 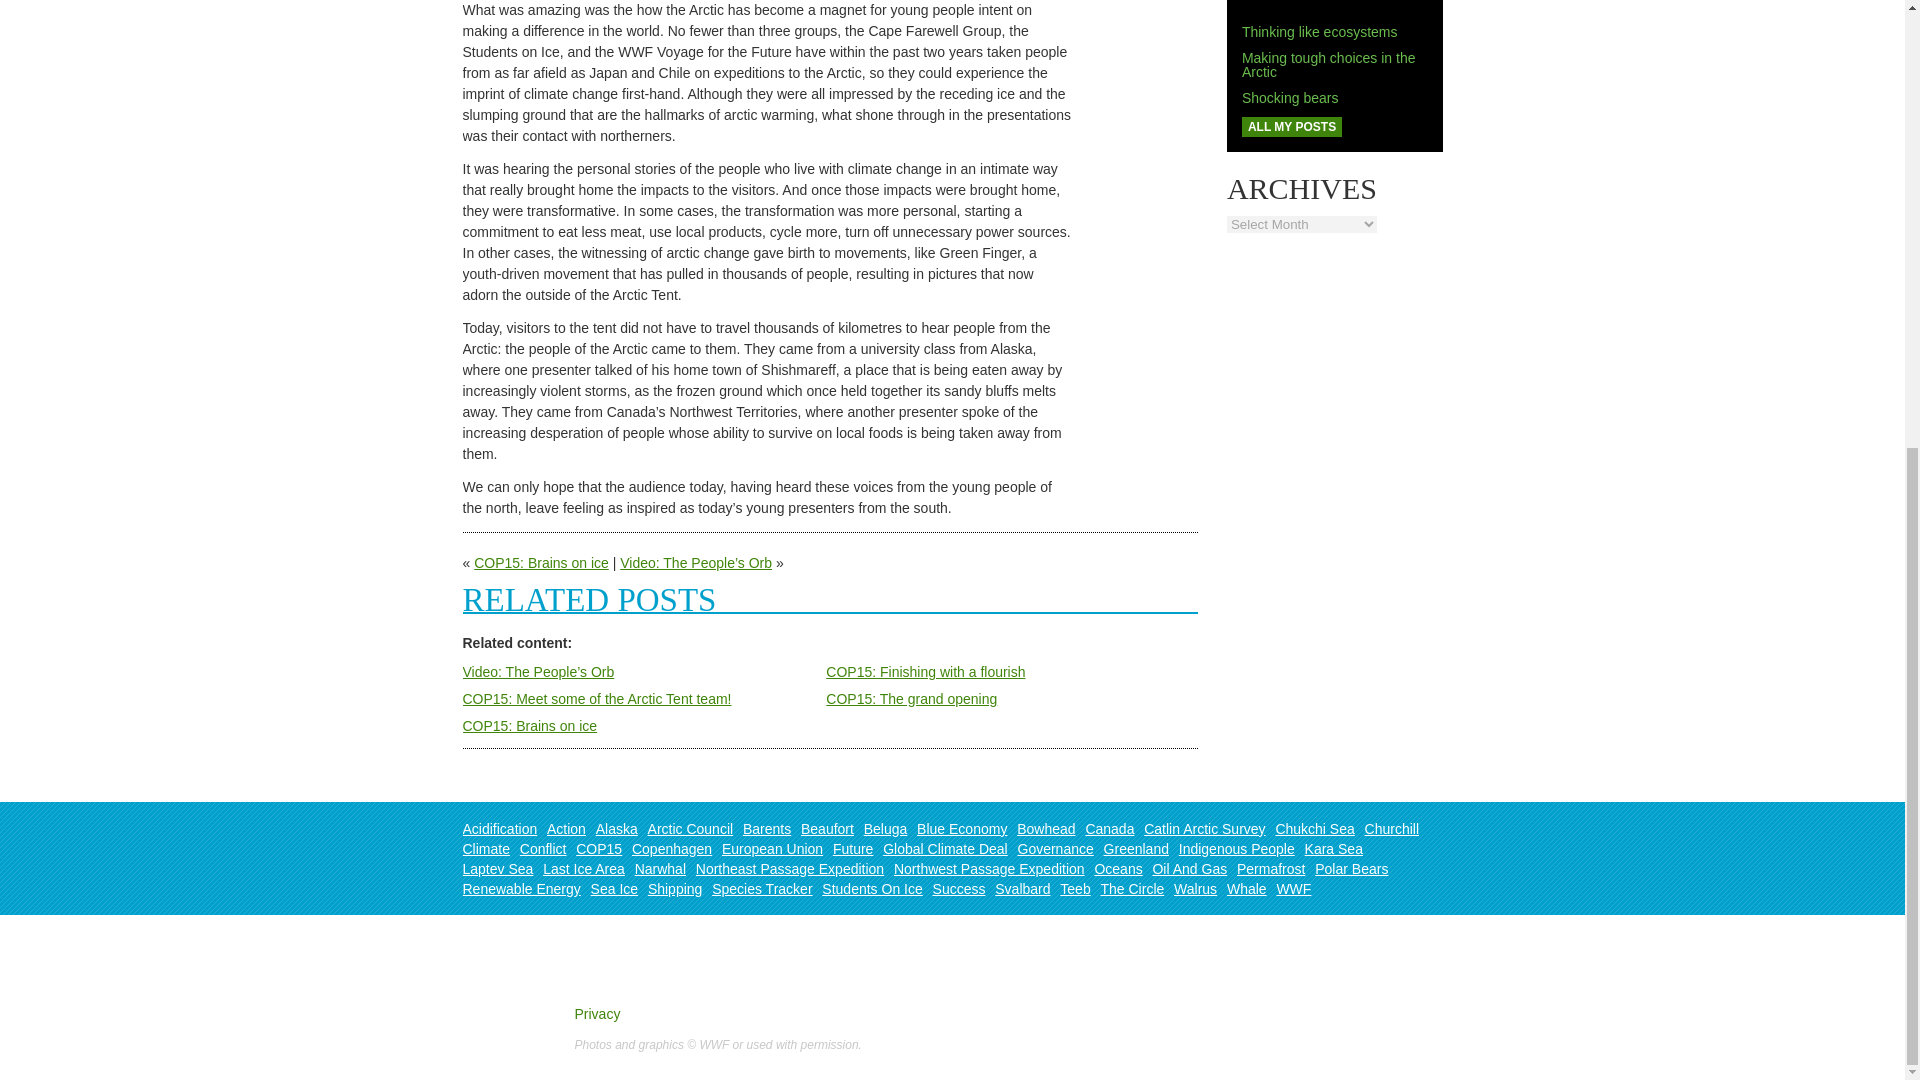 What do you see at coordinates (530, 726) in the screenshot?
I see `COP15: Brains on ice` at bounding box center [530, 726].